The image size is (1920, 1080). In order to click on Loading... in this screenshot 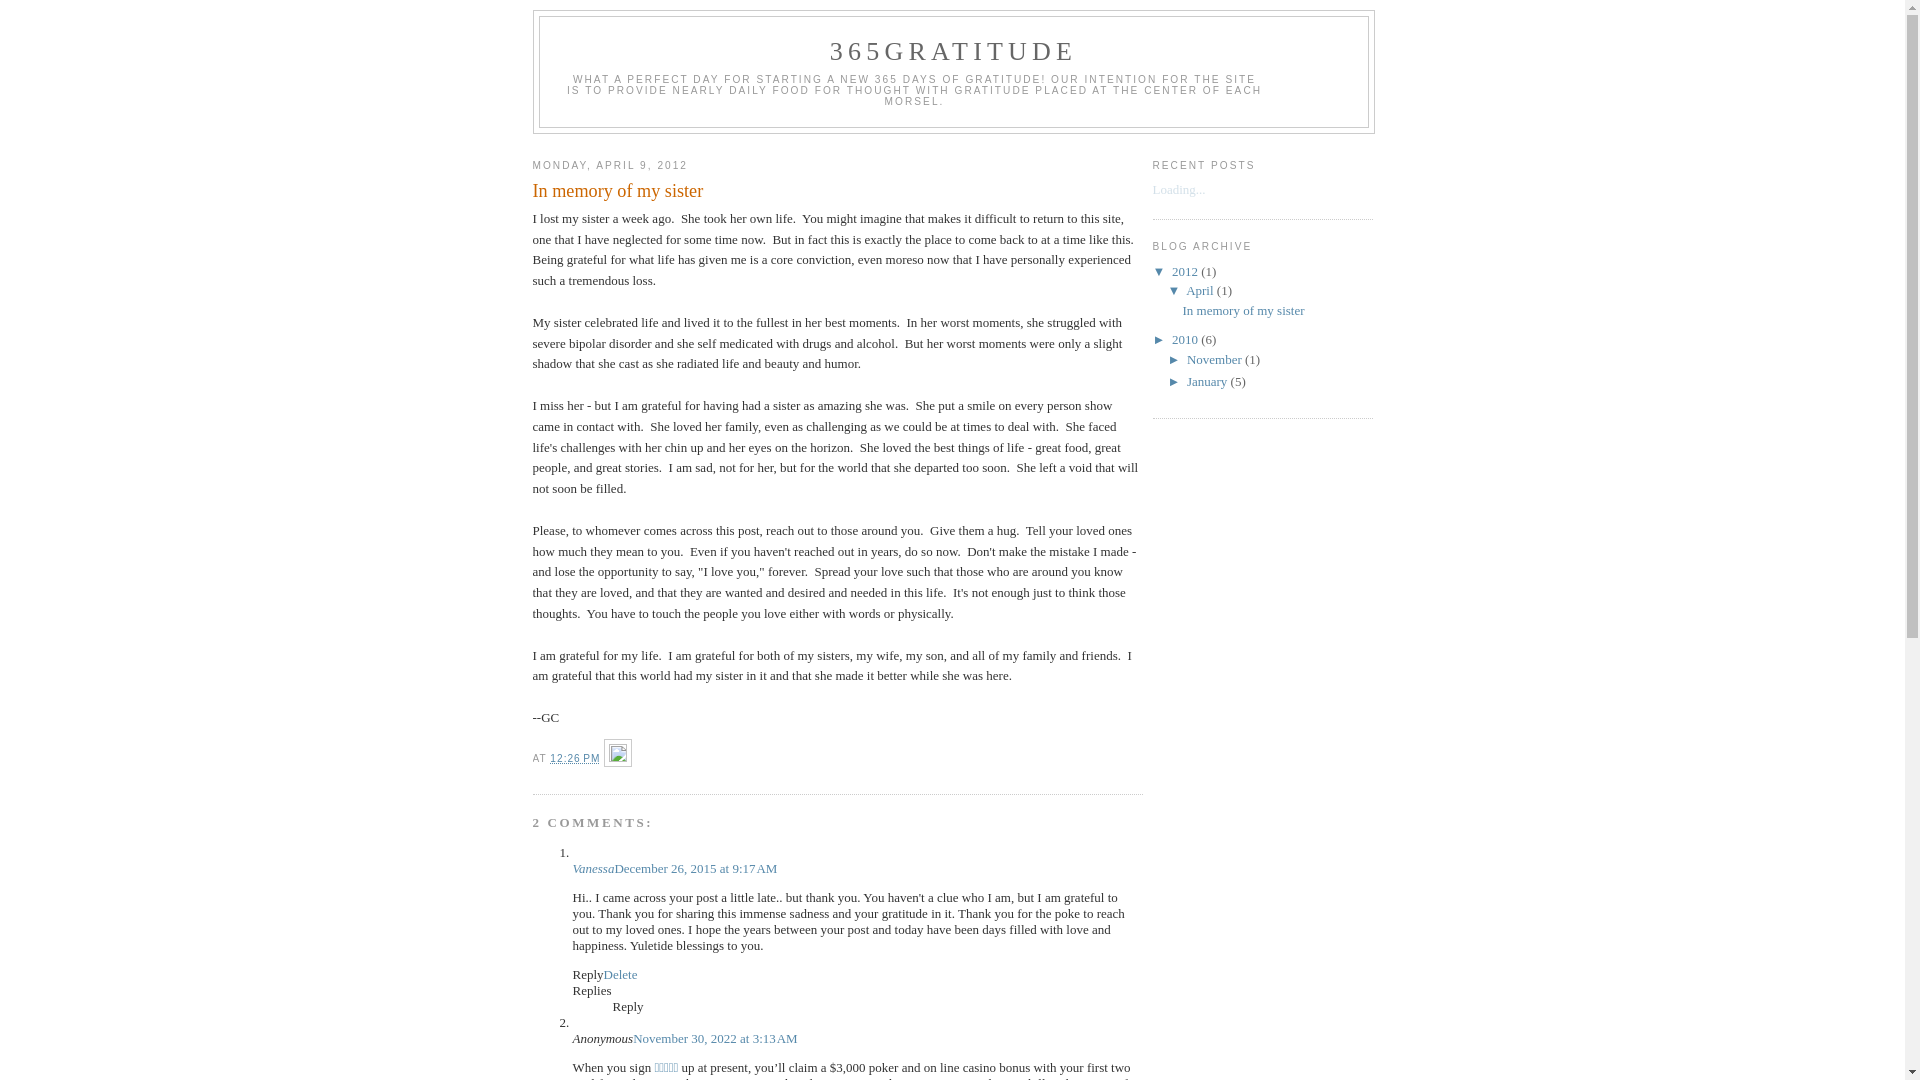, I will do `click(1178, 190)`.